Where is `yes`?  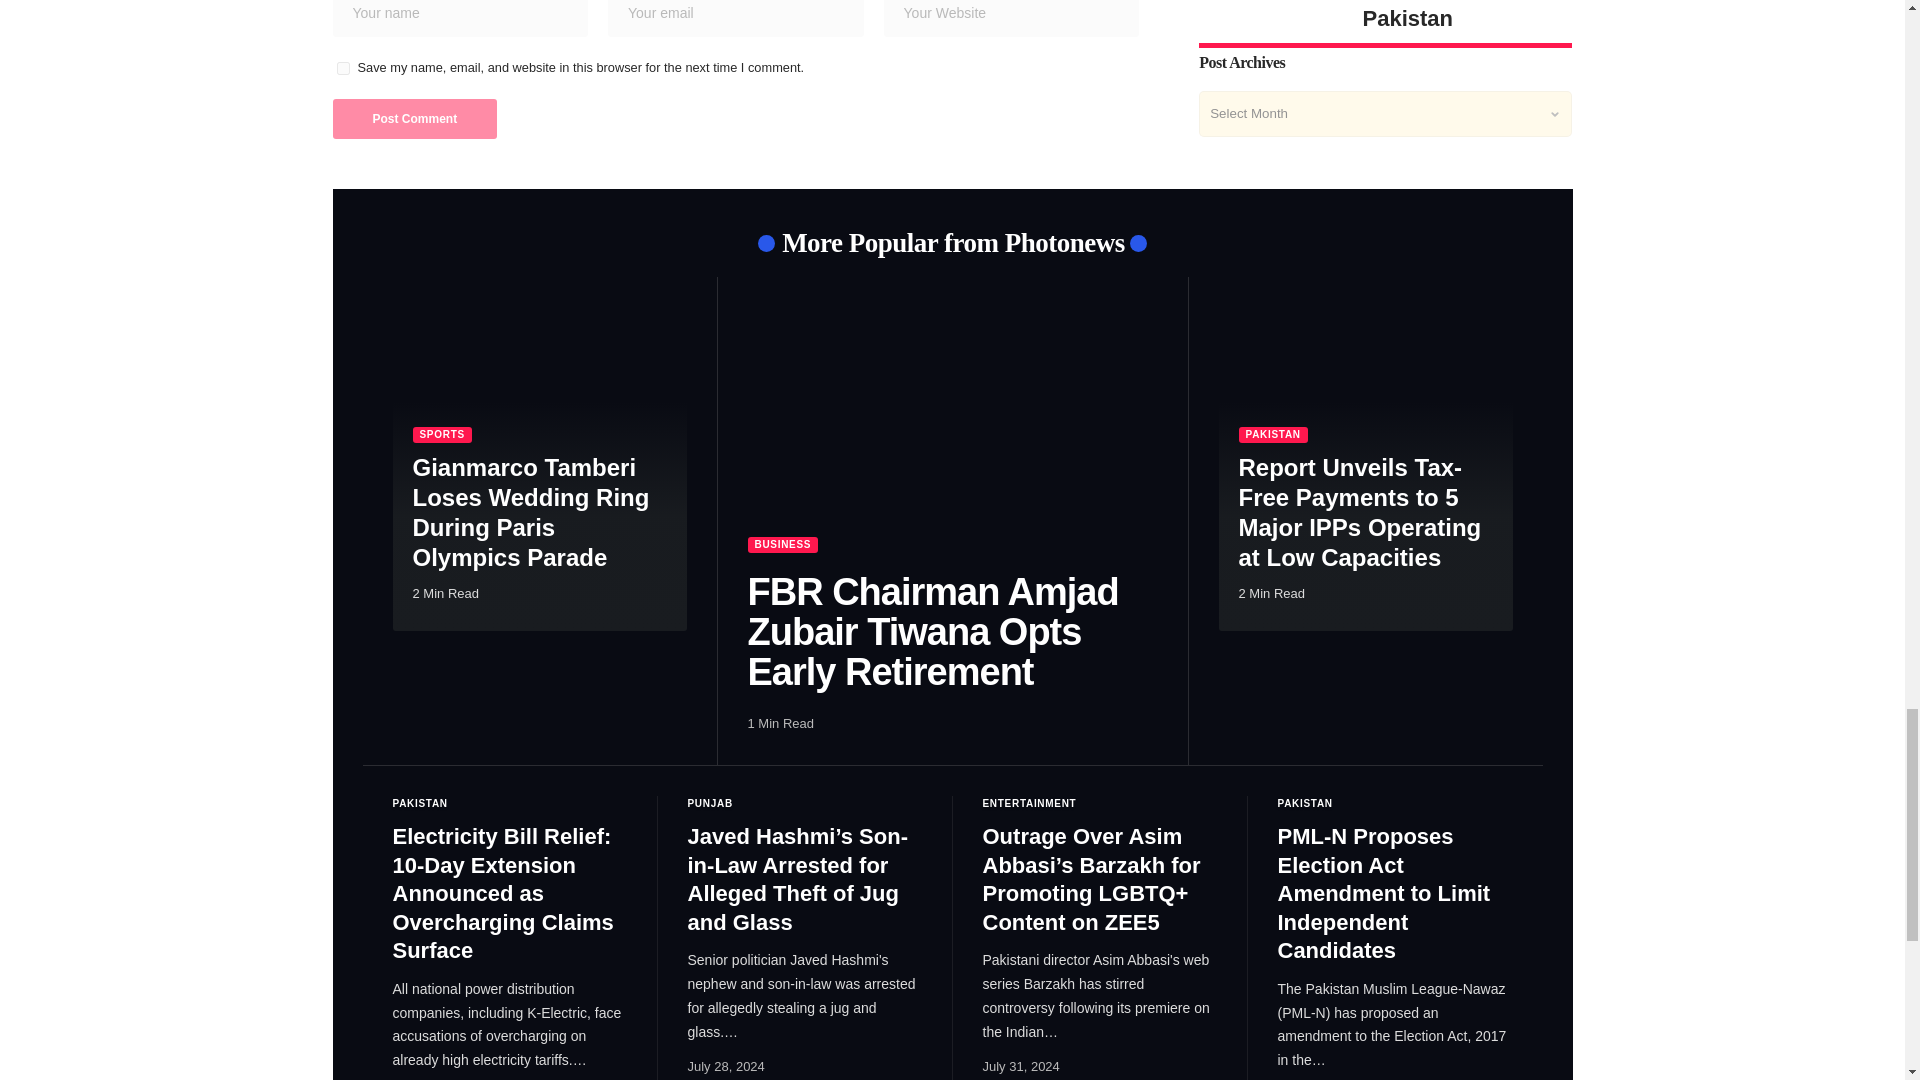
yes is located at coordinates (342, 68).